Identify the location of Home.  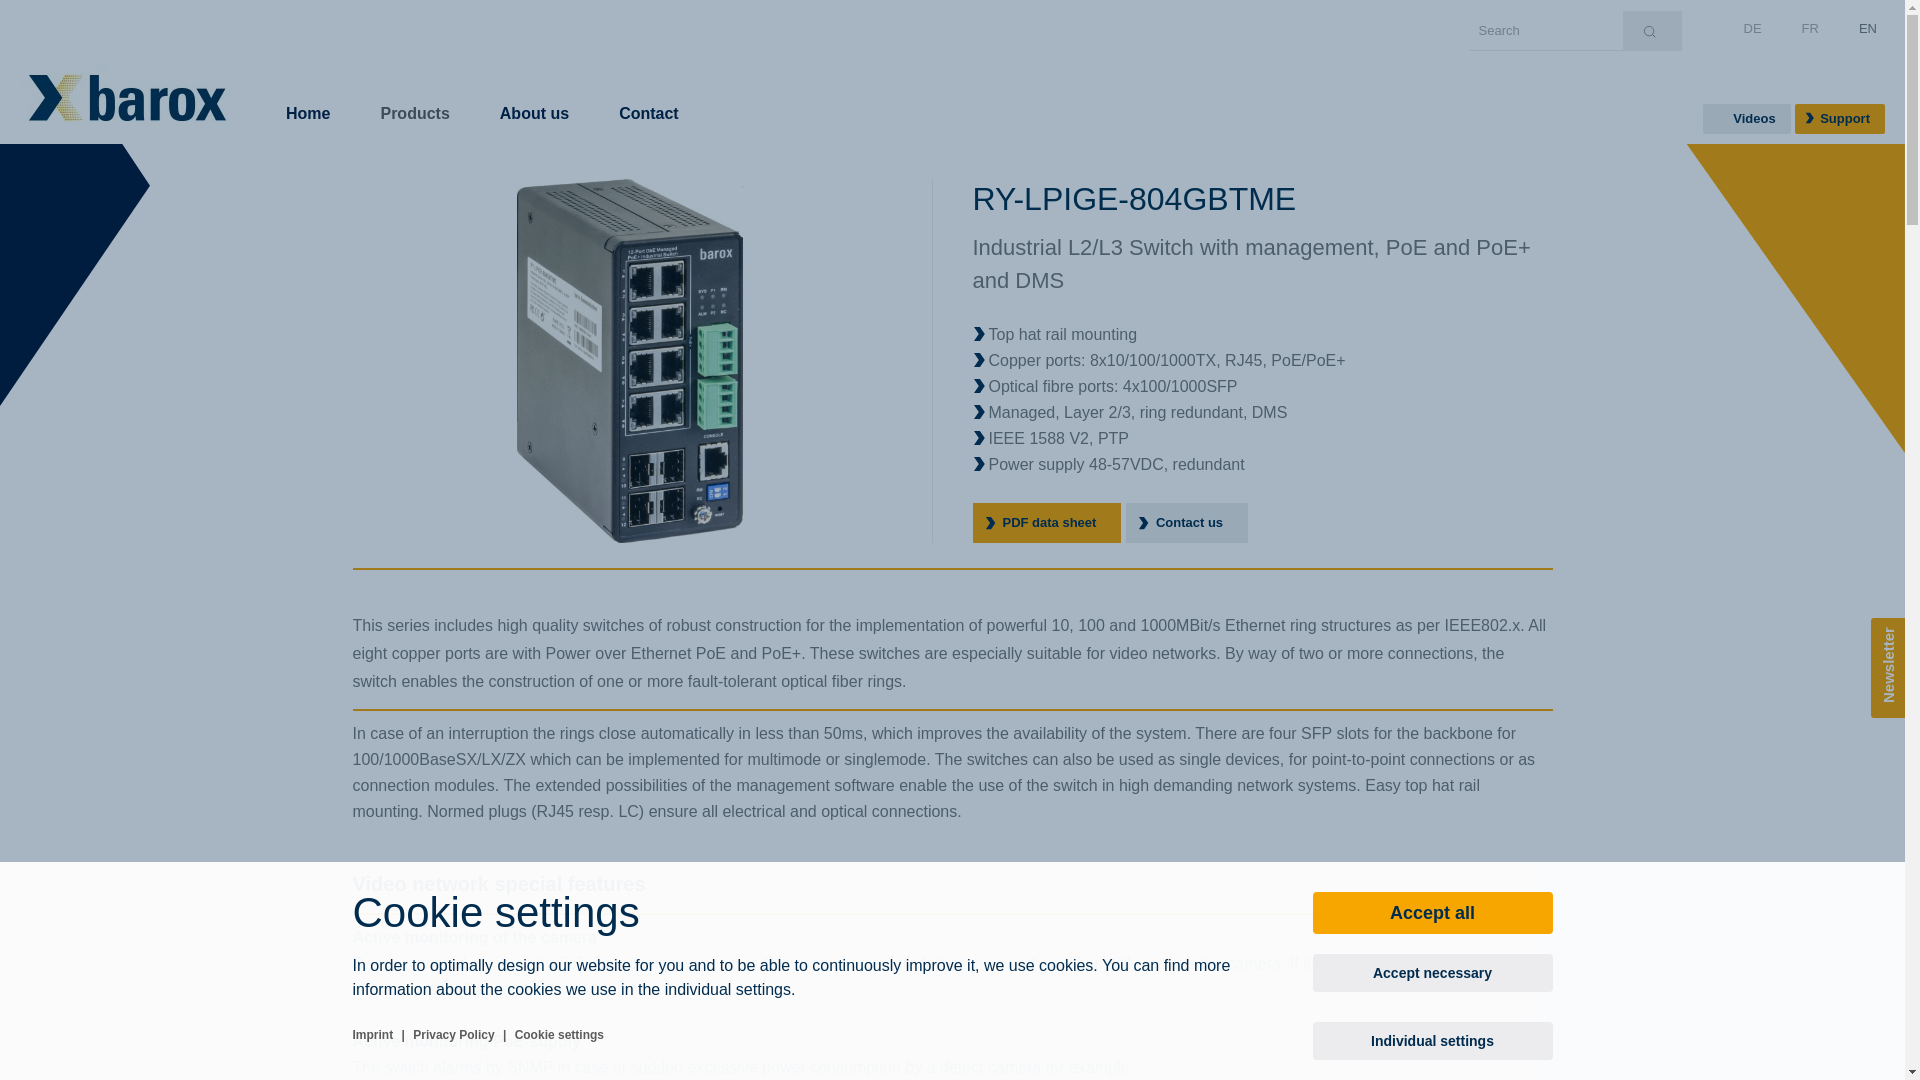
(308, 92).